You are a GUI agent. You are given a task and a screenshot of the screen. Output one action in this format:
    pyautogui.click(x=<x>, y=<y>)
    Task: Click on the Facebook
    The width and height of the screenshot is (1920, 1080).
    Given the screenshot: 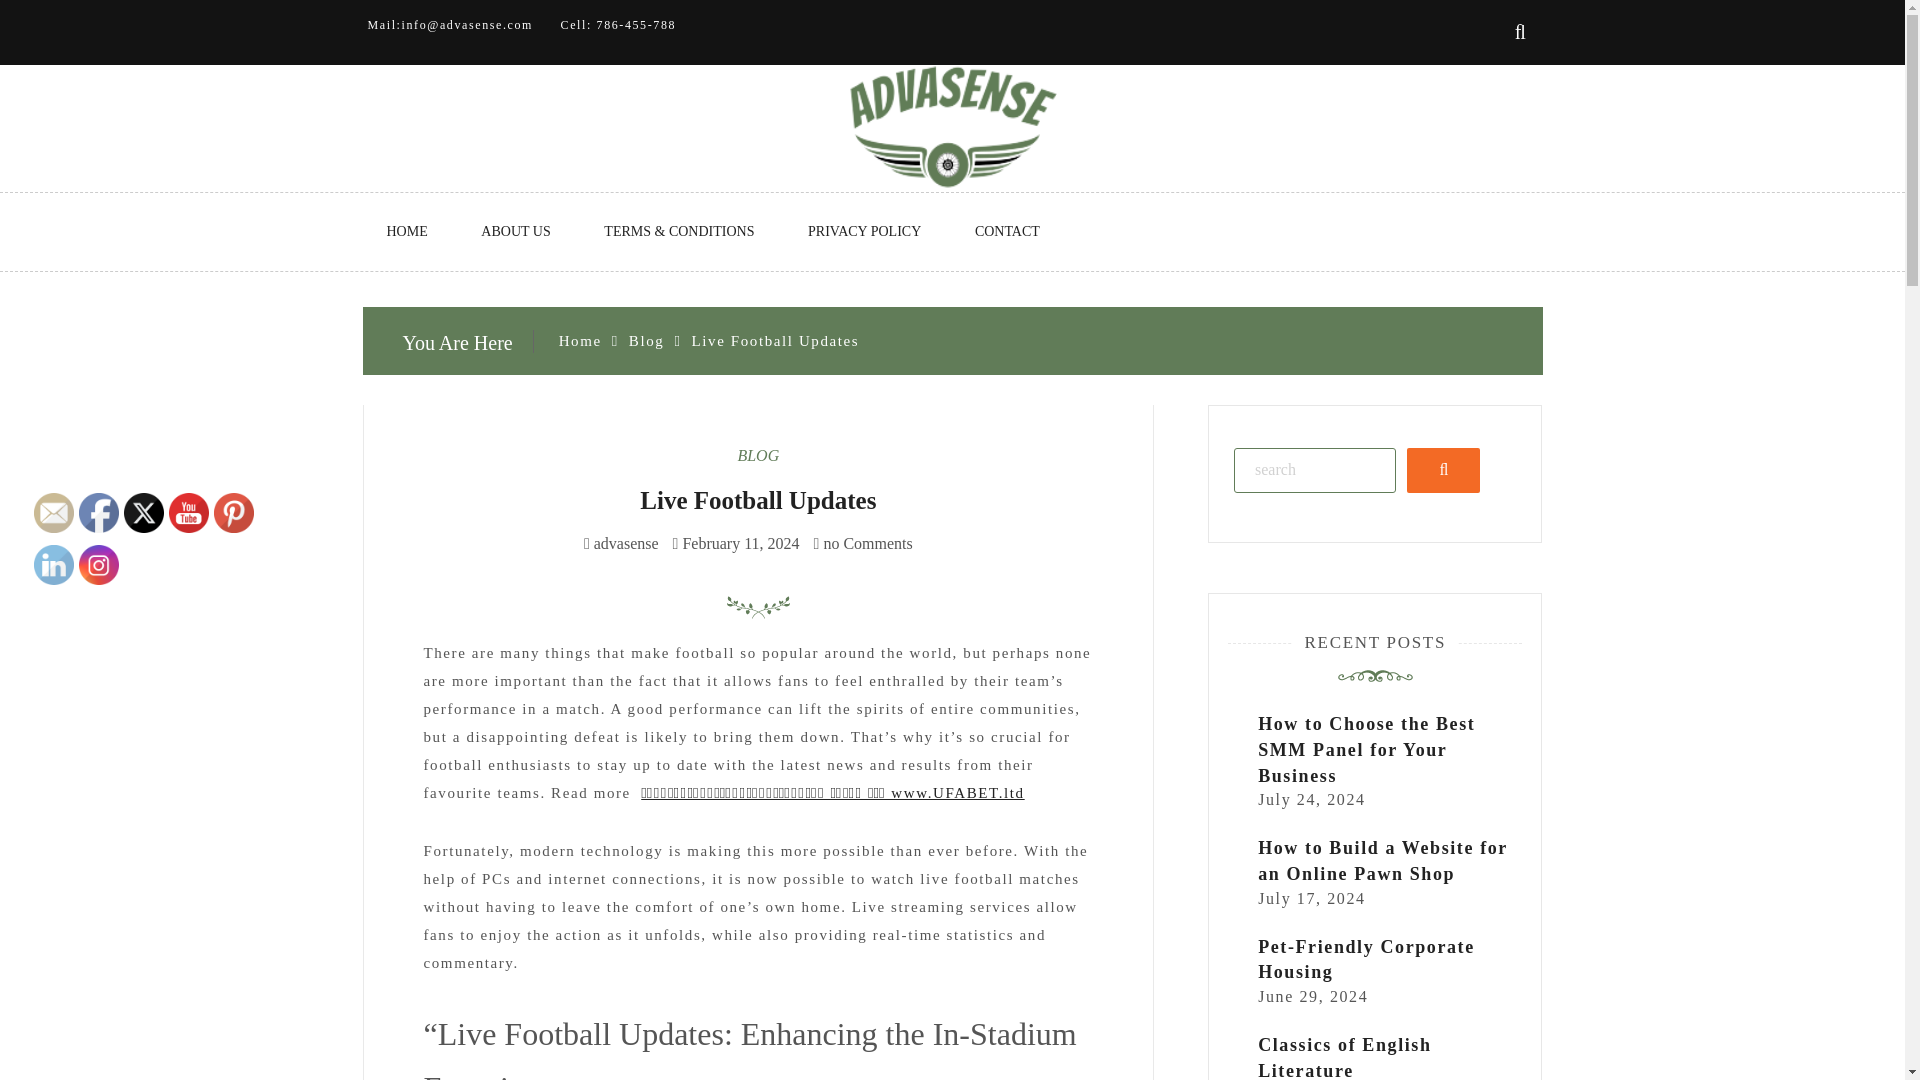 What is the action you would take?
    pyautogui.click(x=98, y=512)
    